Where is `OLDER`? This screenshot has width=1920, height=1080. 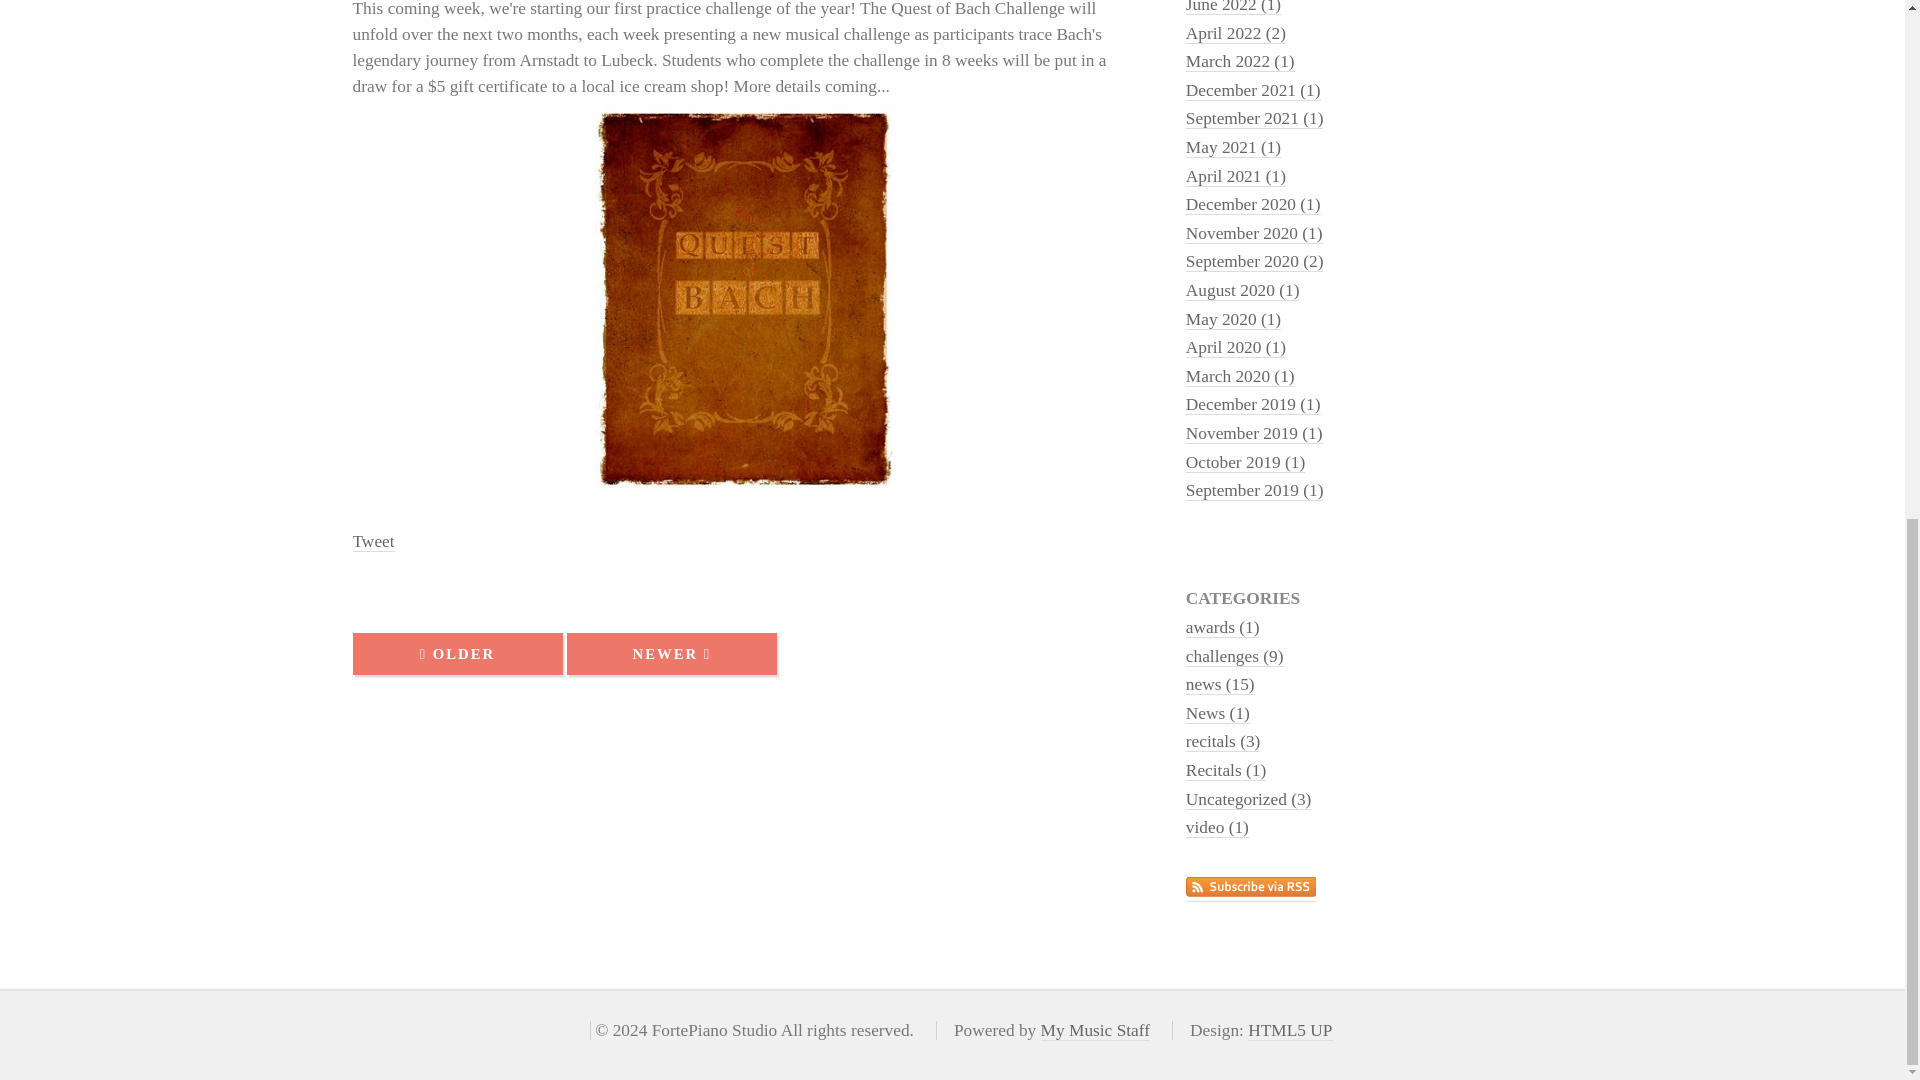
OLDER is located at coordinates (456, 654).